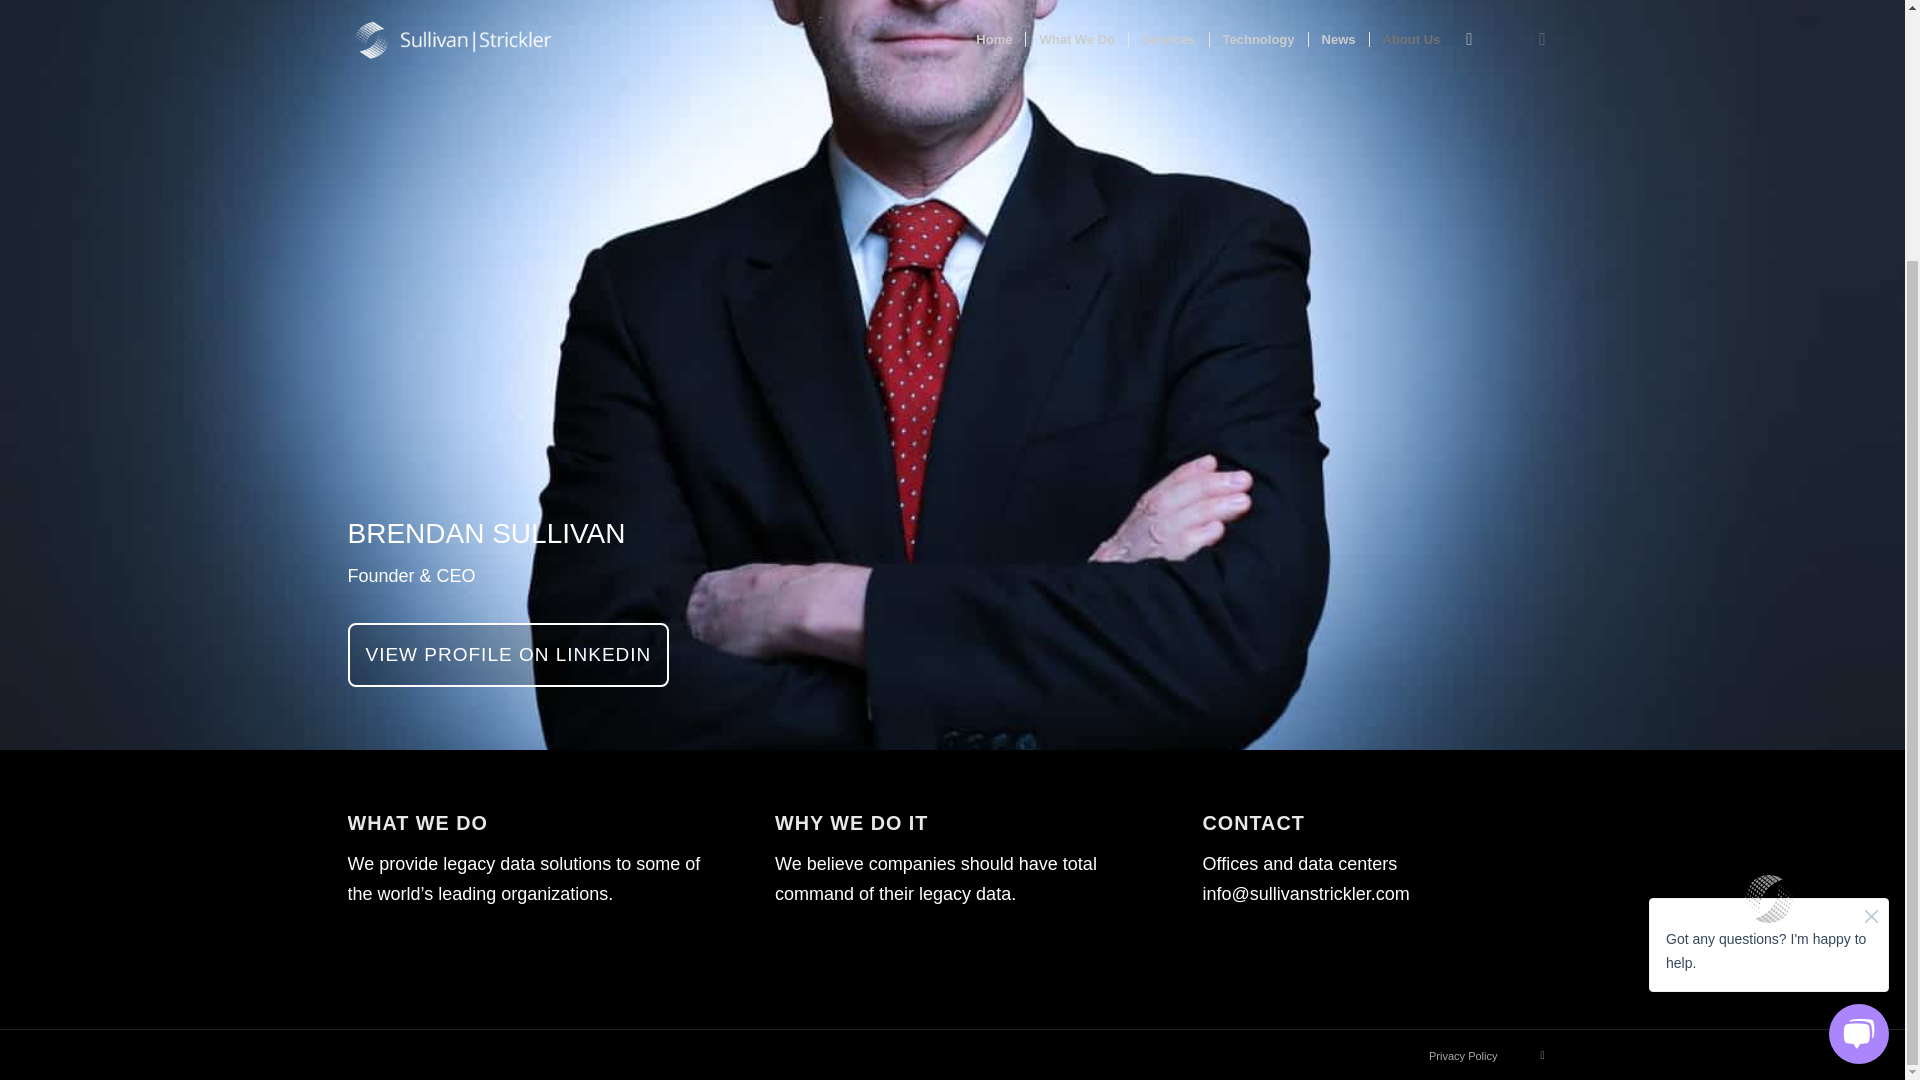  What do you see at coordinates (508, 654) in the screenshot?
I see `VIEW PROFILE ON LINKEDIN` at bounding box center [508, 654].